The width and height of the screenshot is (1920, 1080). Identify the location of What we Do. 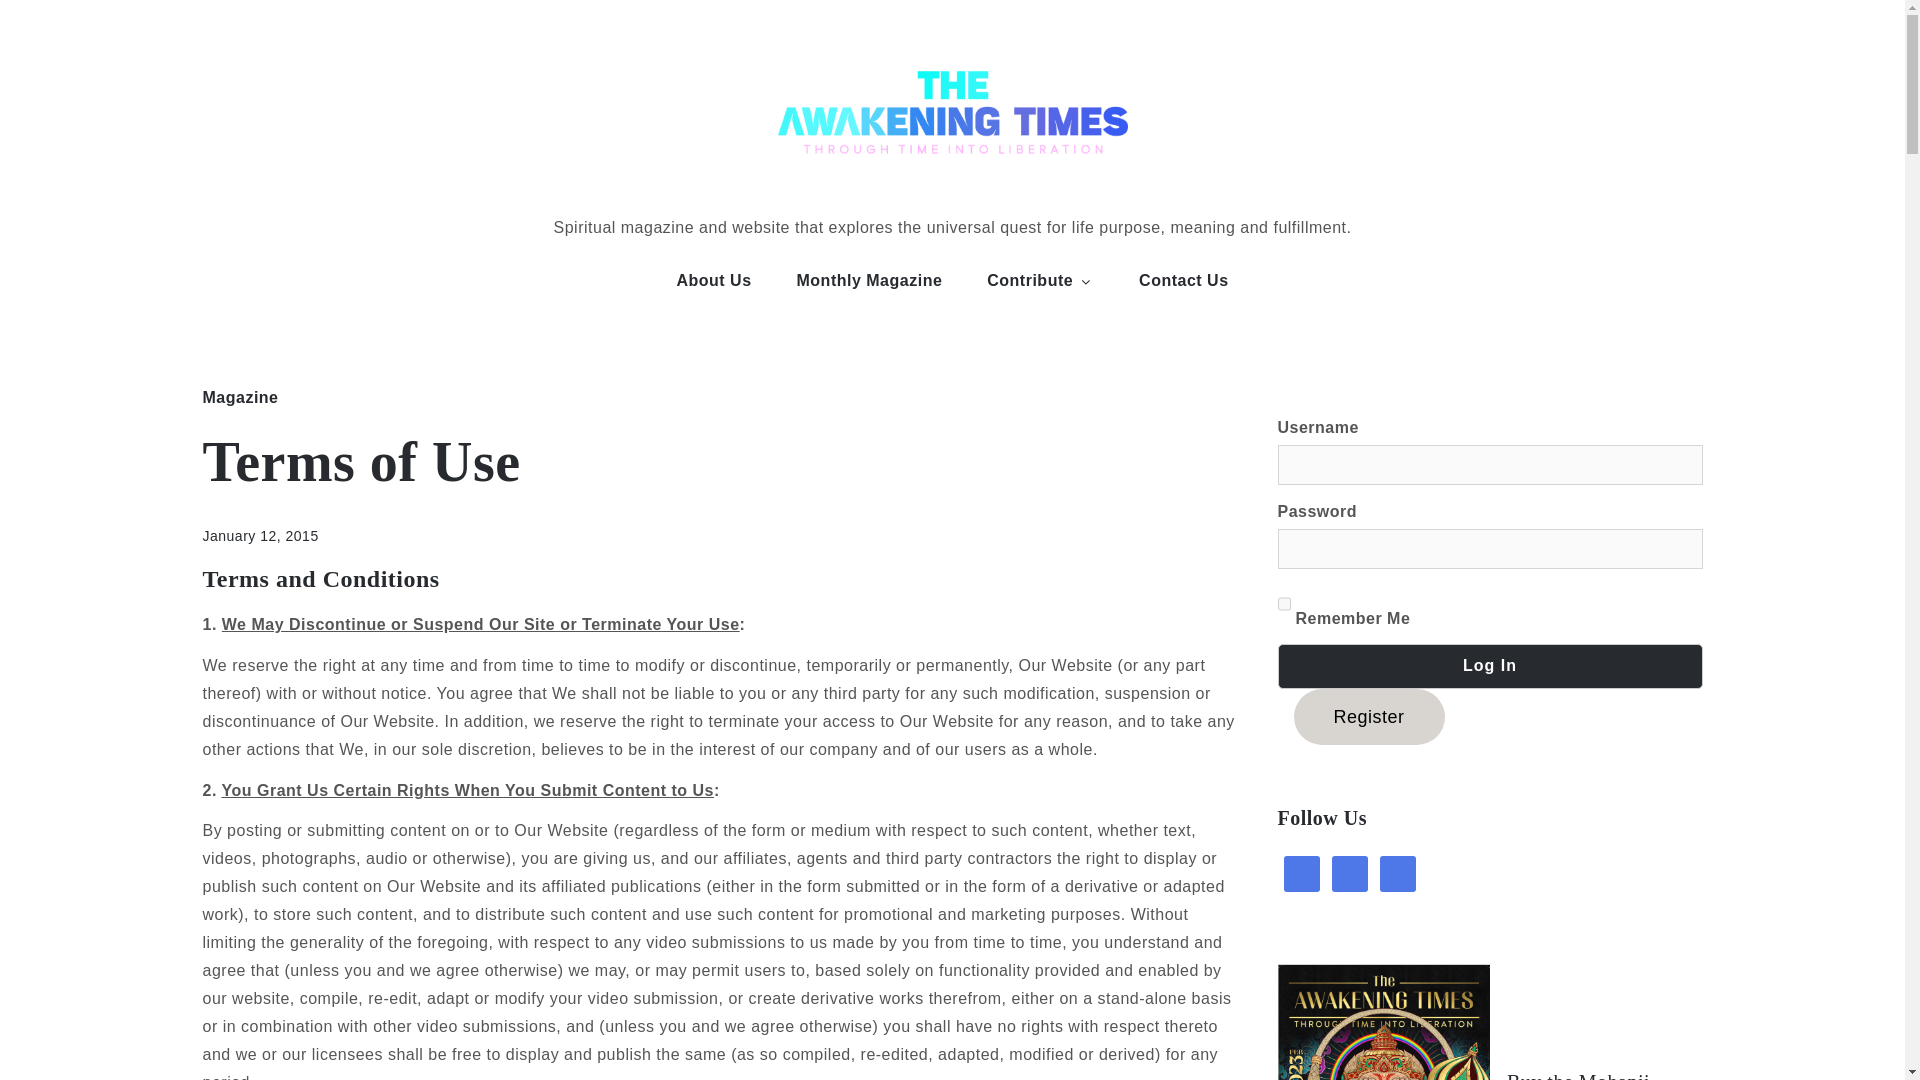
(714, 281).